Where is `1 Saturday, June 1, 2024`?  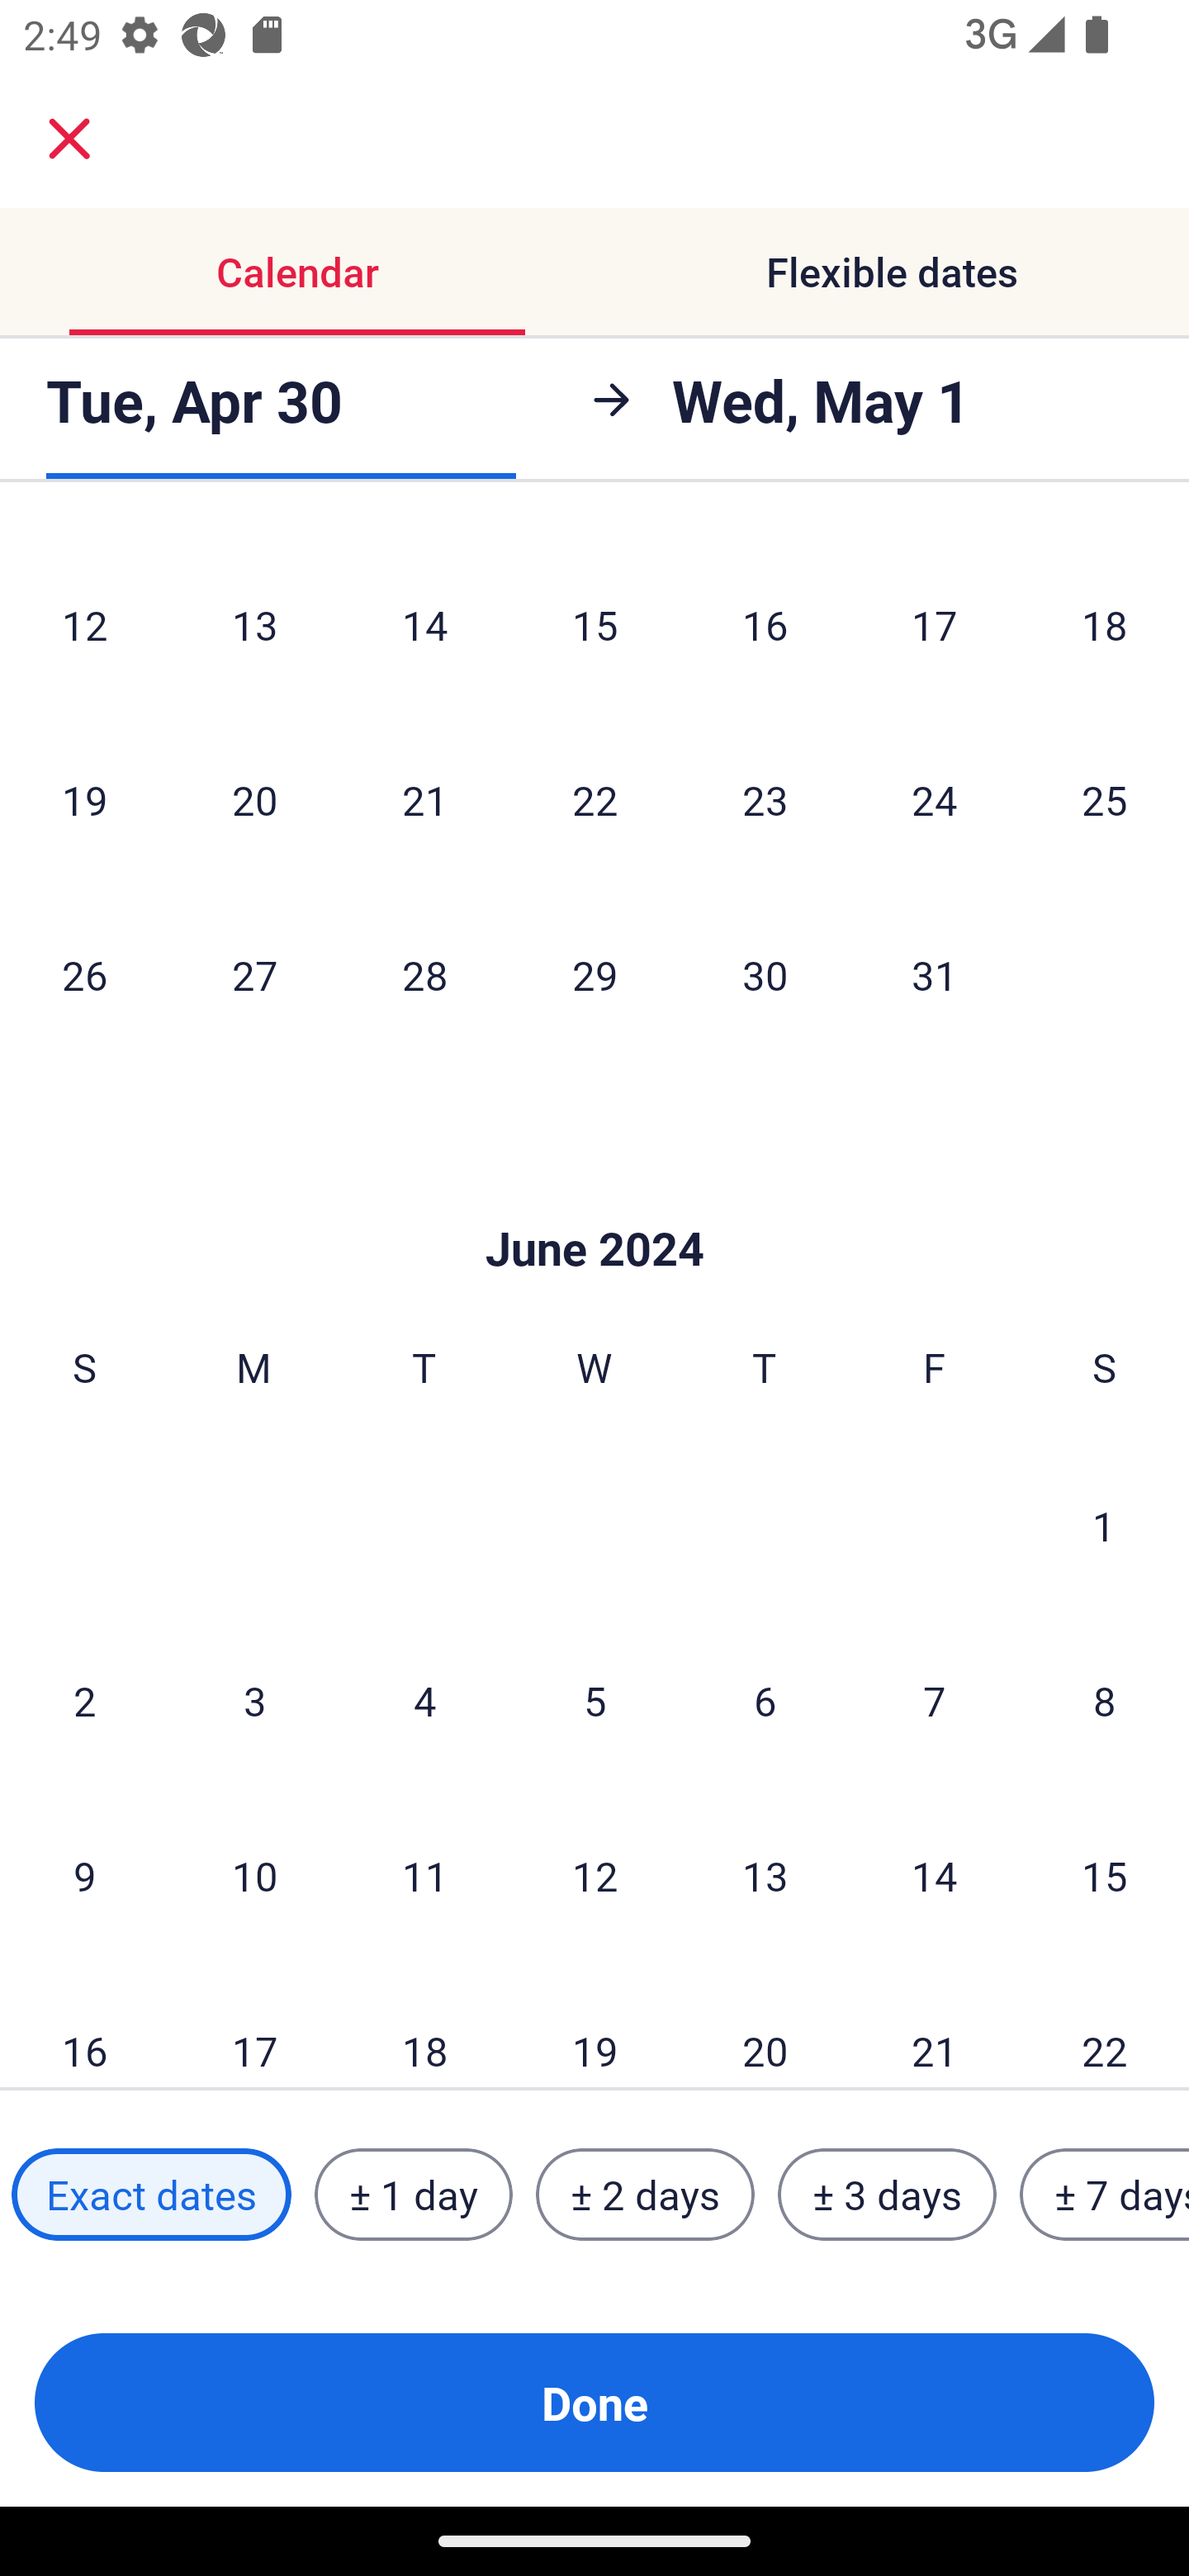
1 Saturday, June 1, 2024 is located at coordinates (1104, 1525).